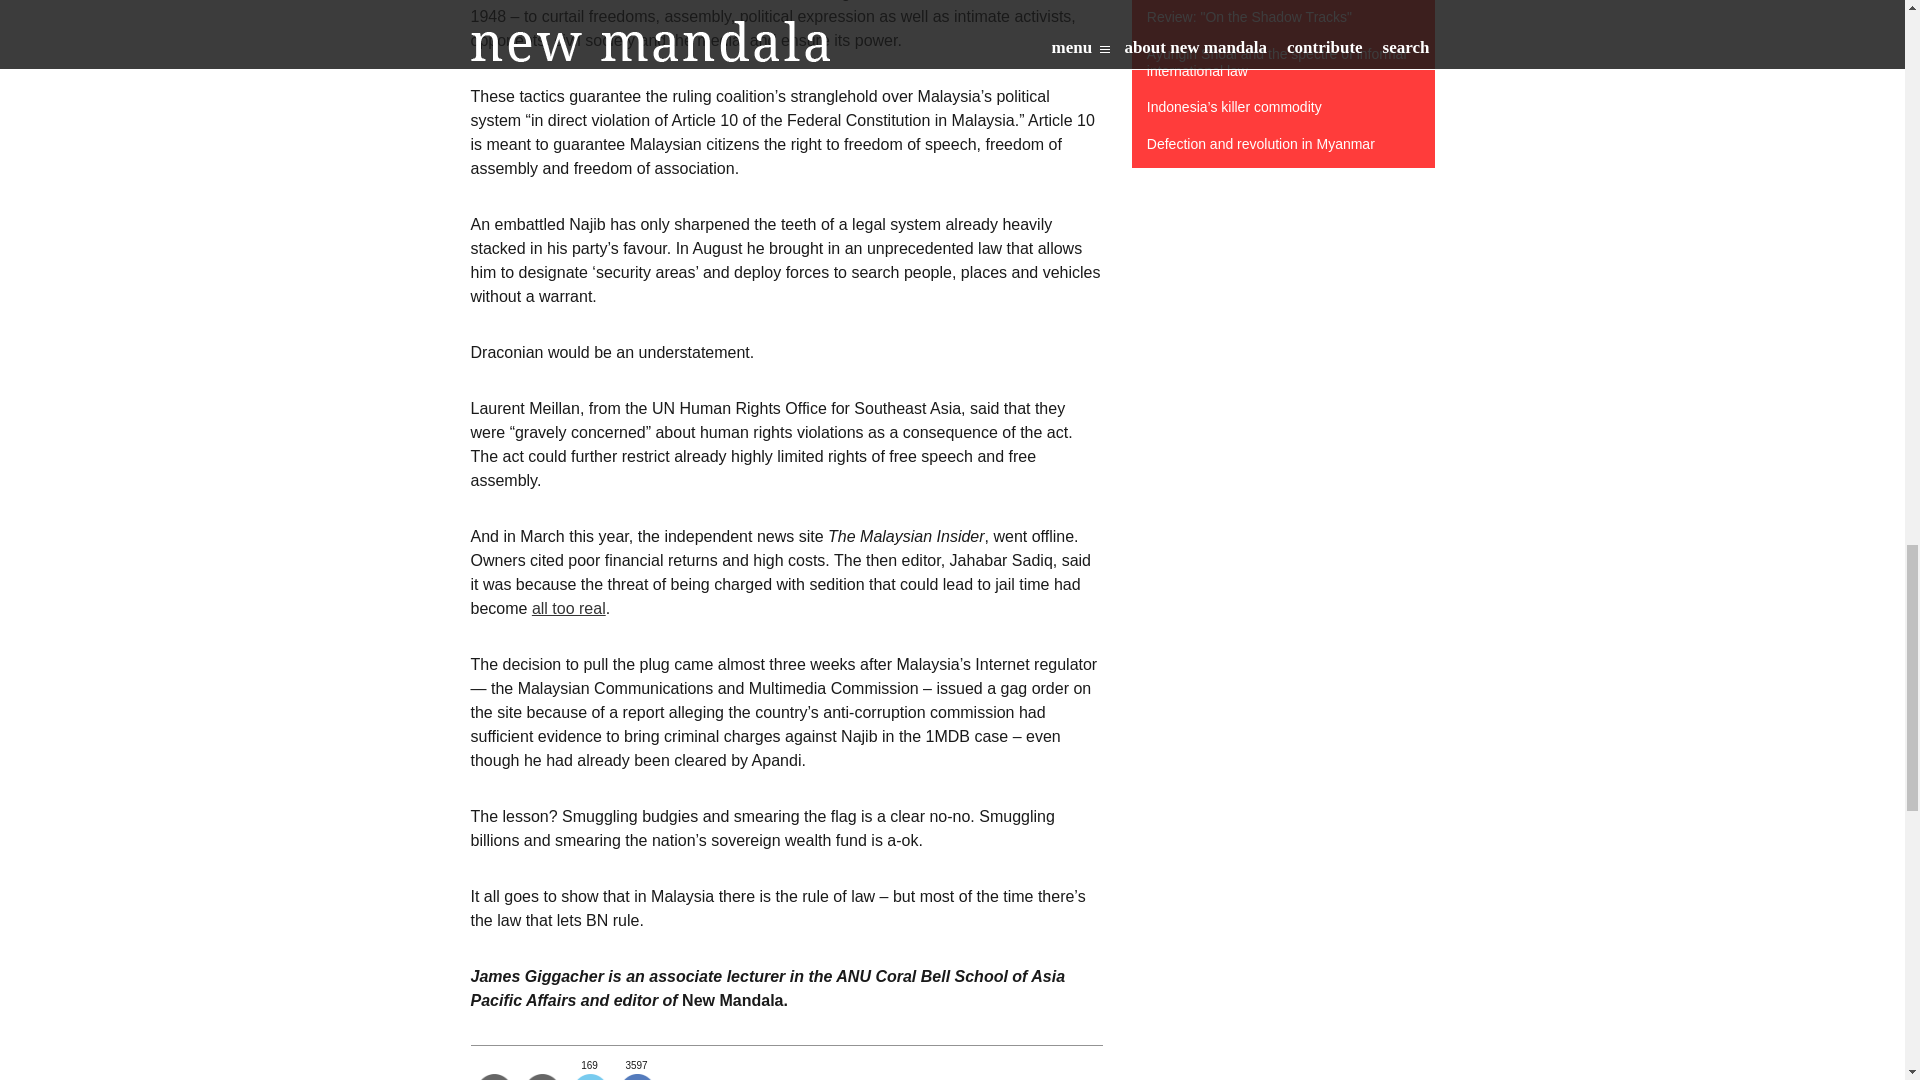 This screenshot has width=1920, height=1080. I want to click on all too real, so click(568, 608).